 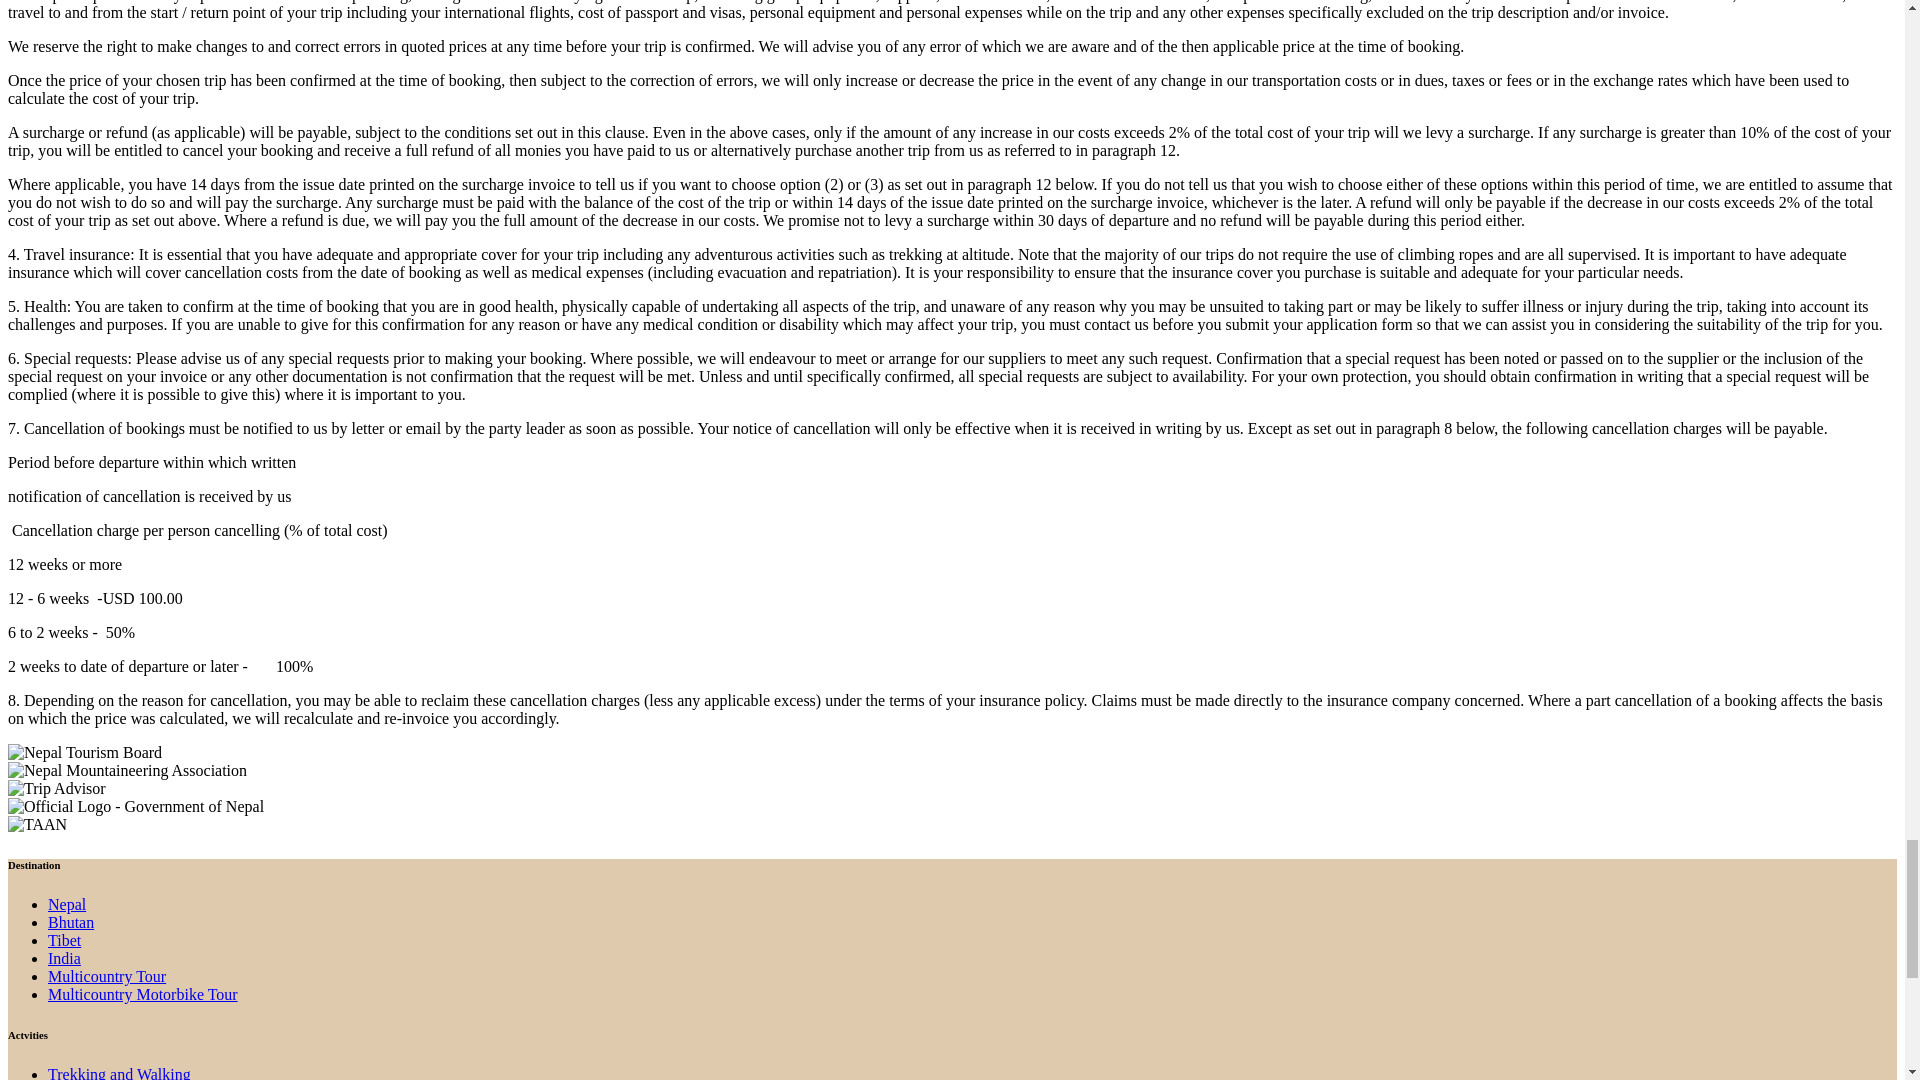 I want to click on Trip Advisor, so click(x=56, y=788).